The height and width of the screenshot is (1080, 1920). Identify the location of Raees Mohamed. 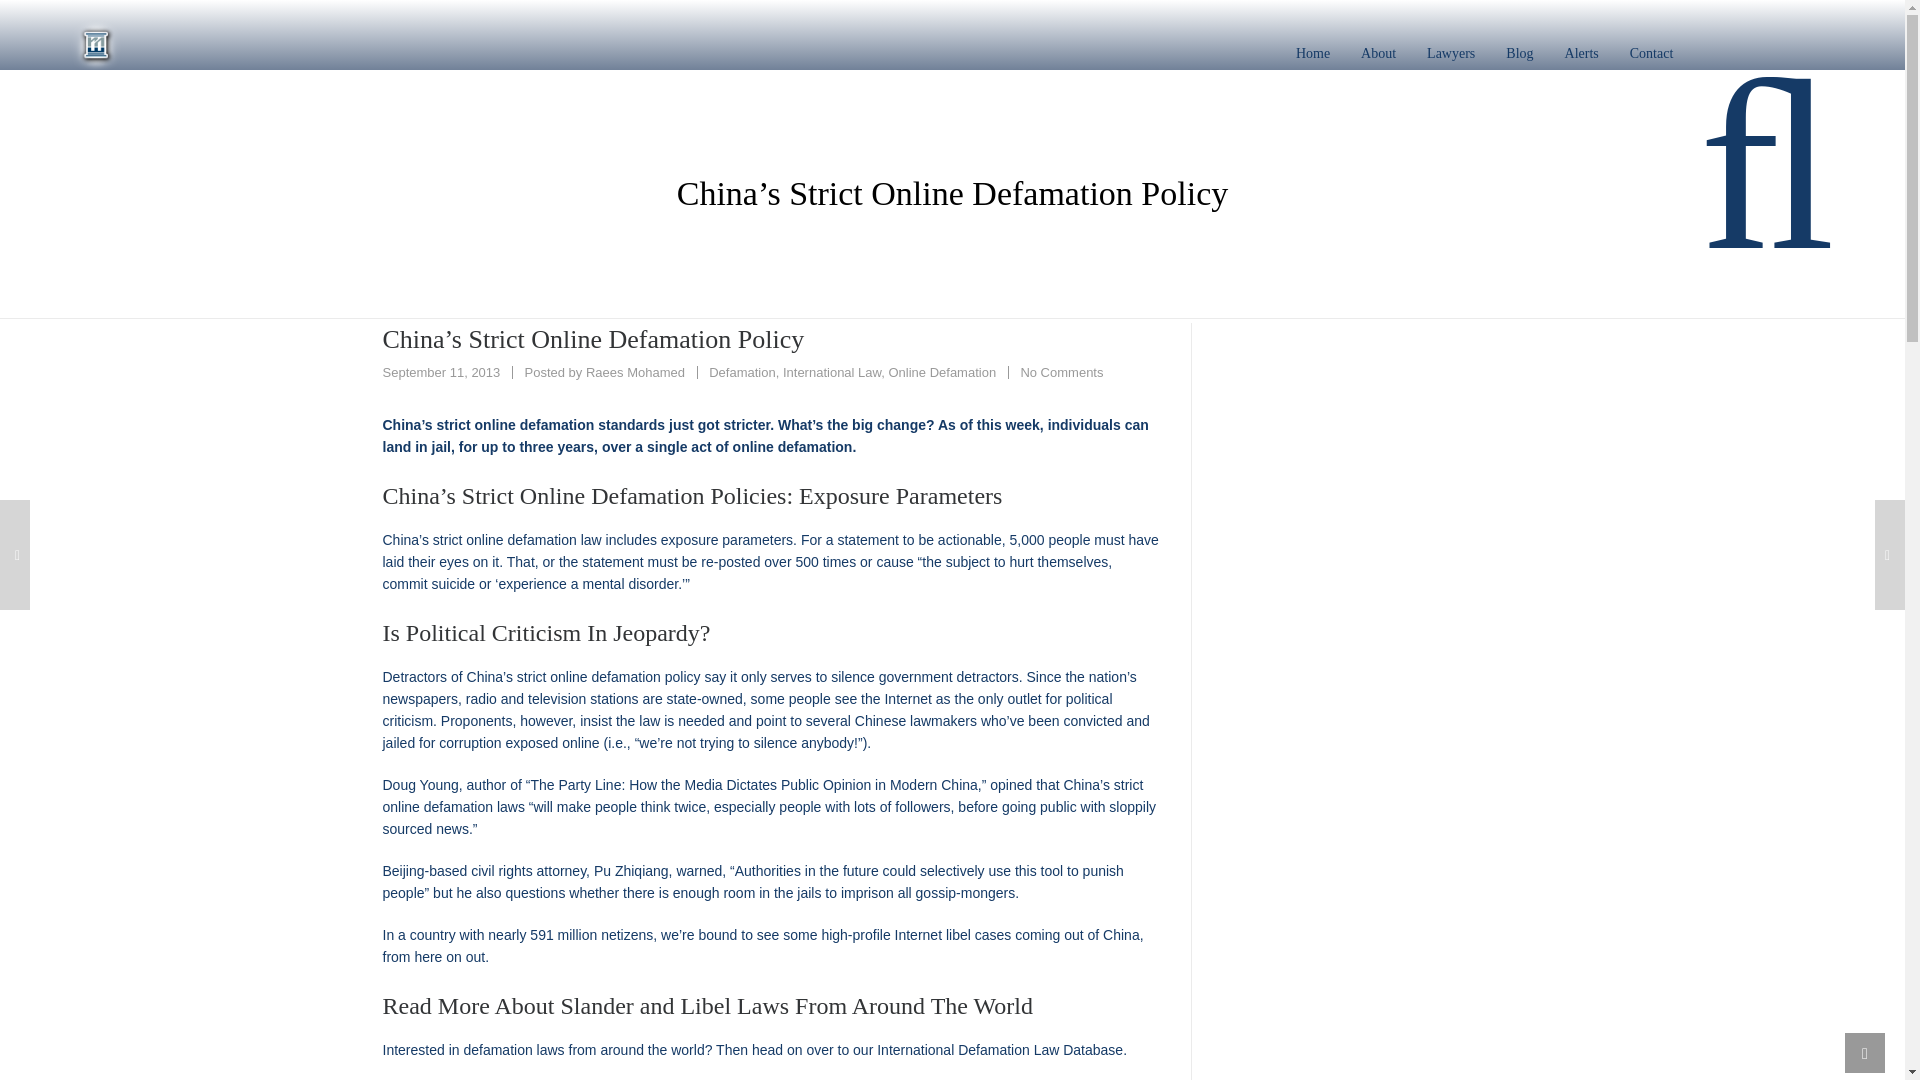
(635, 372).